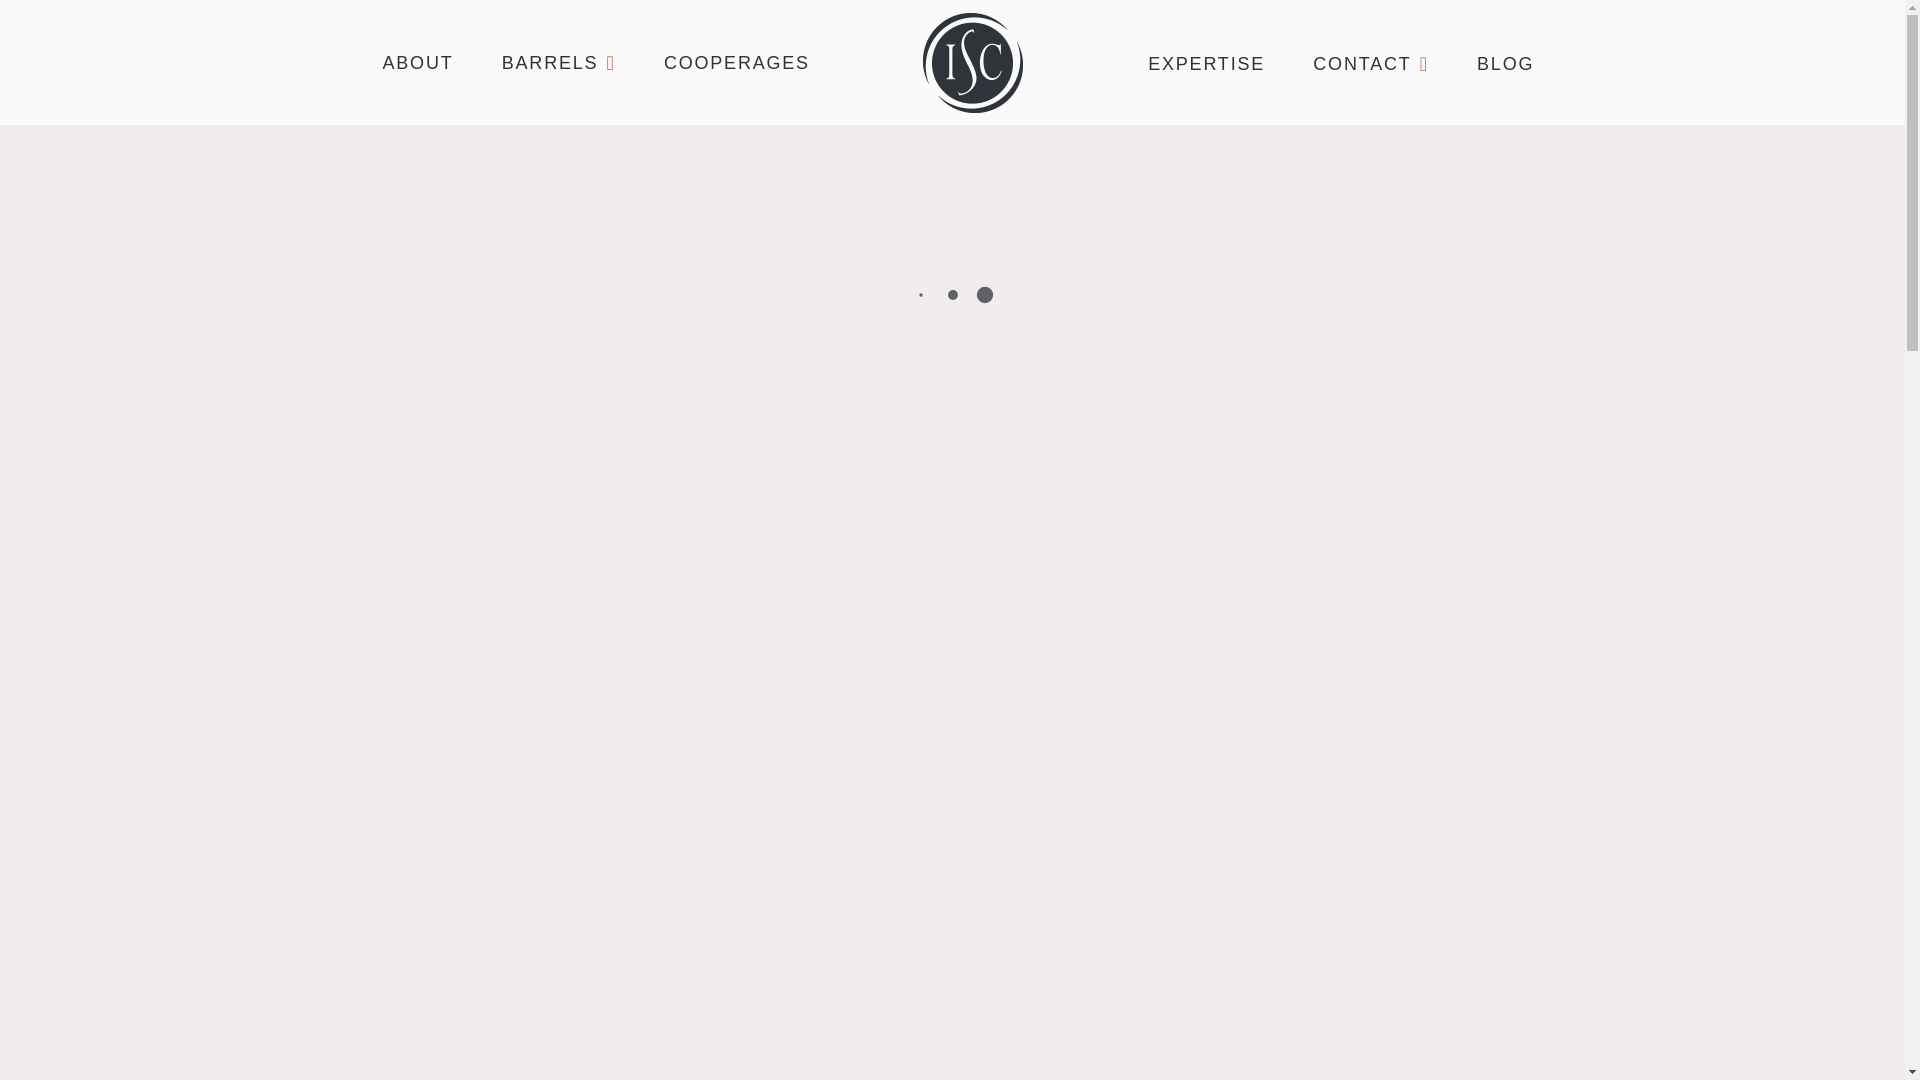  I want to click on CONTACT, so click(1364, 63).